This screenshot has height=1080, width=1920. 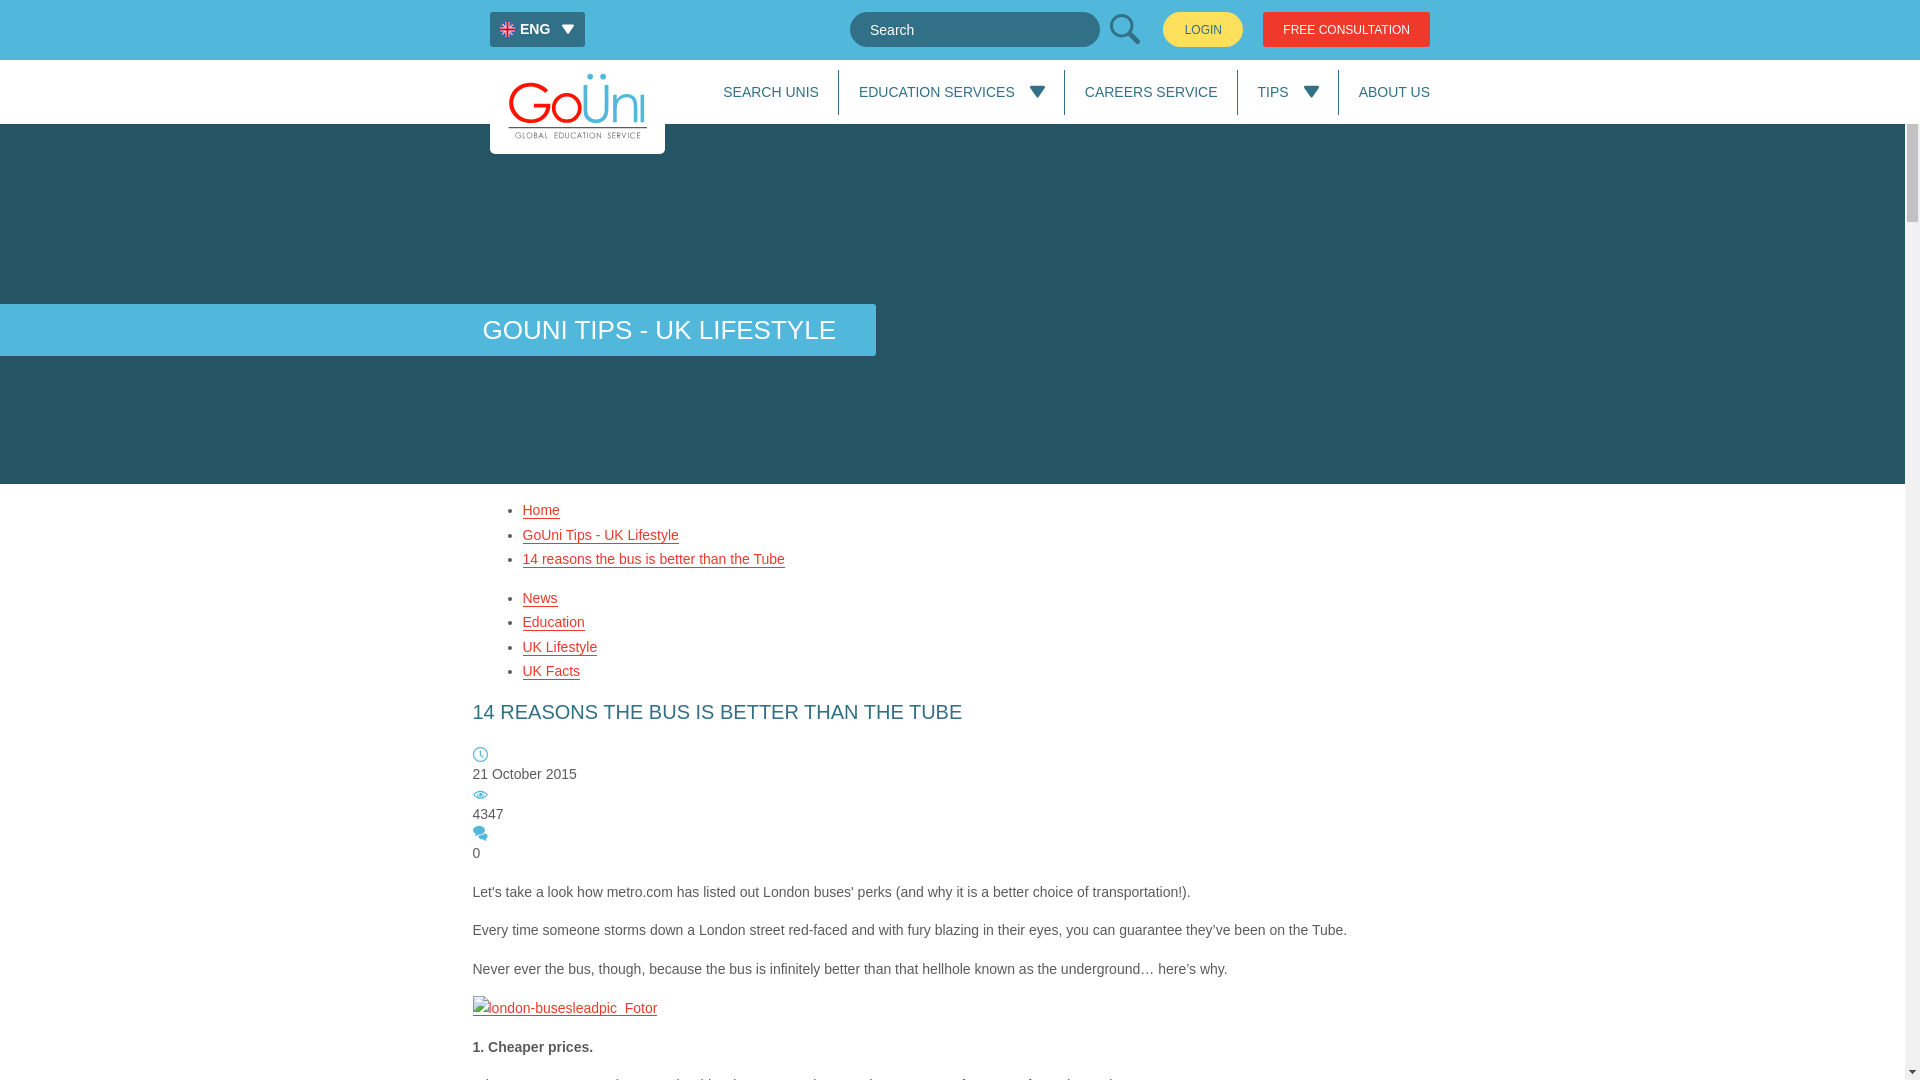 I want to click on GoUni Homepage, so click(x=576, y=106).